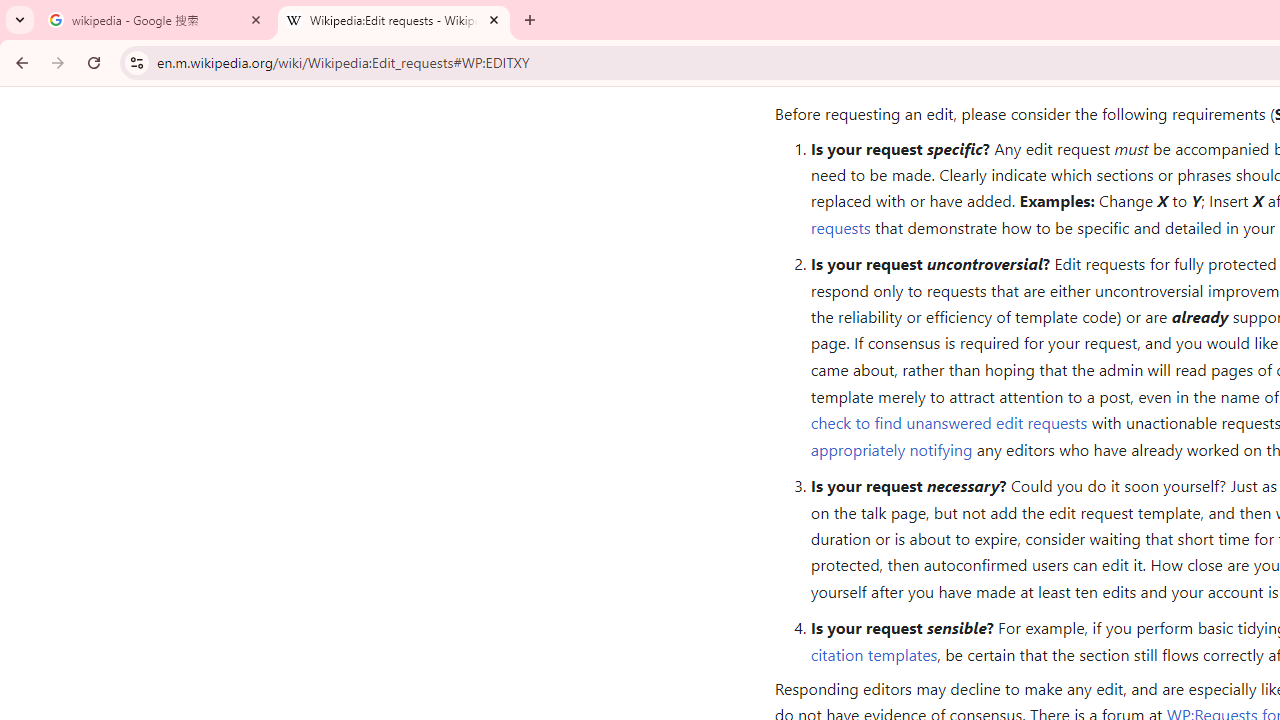  What do you see at coordinates (874, 654) in the screenshot?
I see `citation templates` at bounding box center [874, 654].